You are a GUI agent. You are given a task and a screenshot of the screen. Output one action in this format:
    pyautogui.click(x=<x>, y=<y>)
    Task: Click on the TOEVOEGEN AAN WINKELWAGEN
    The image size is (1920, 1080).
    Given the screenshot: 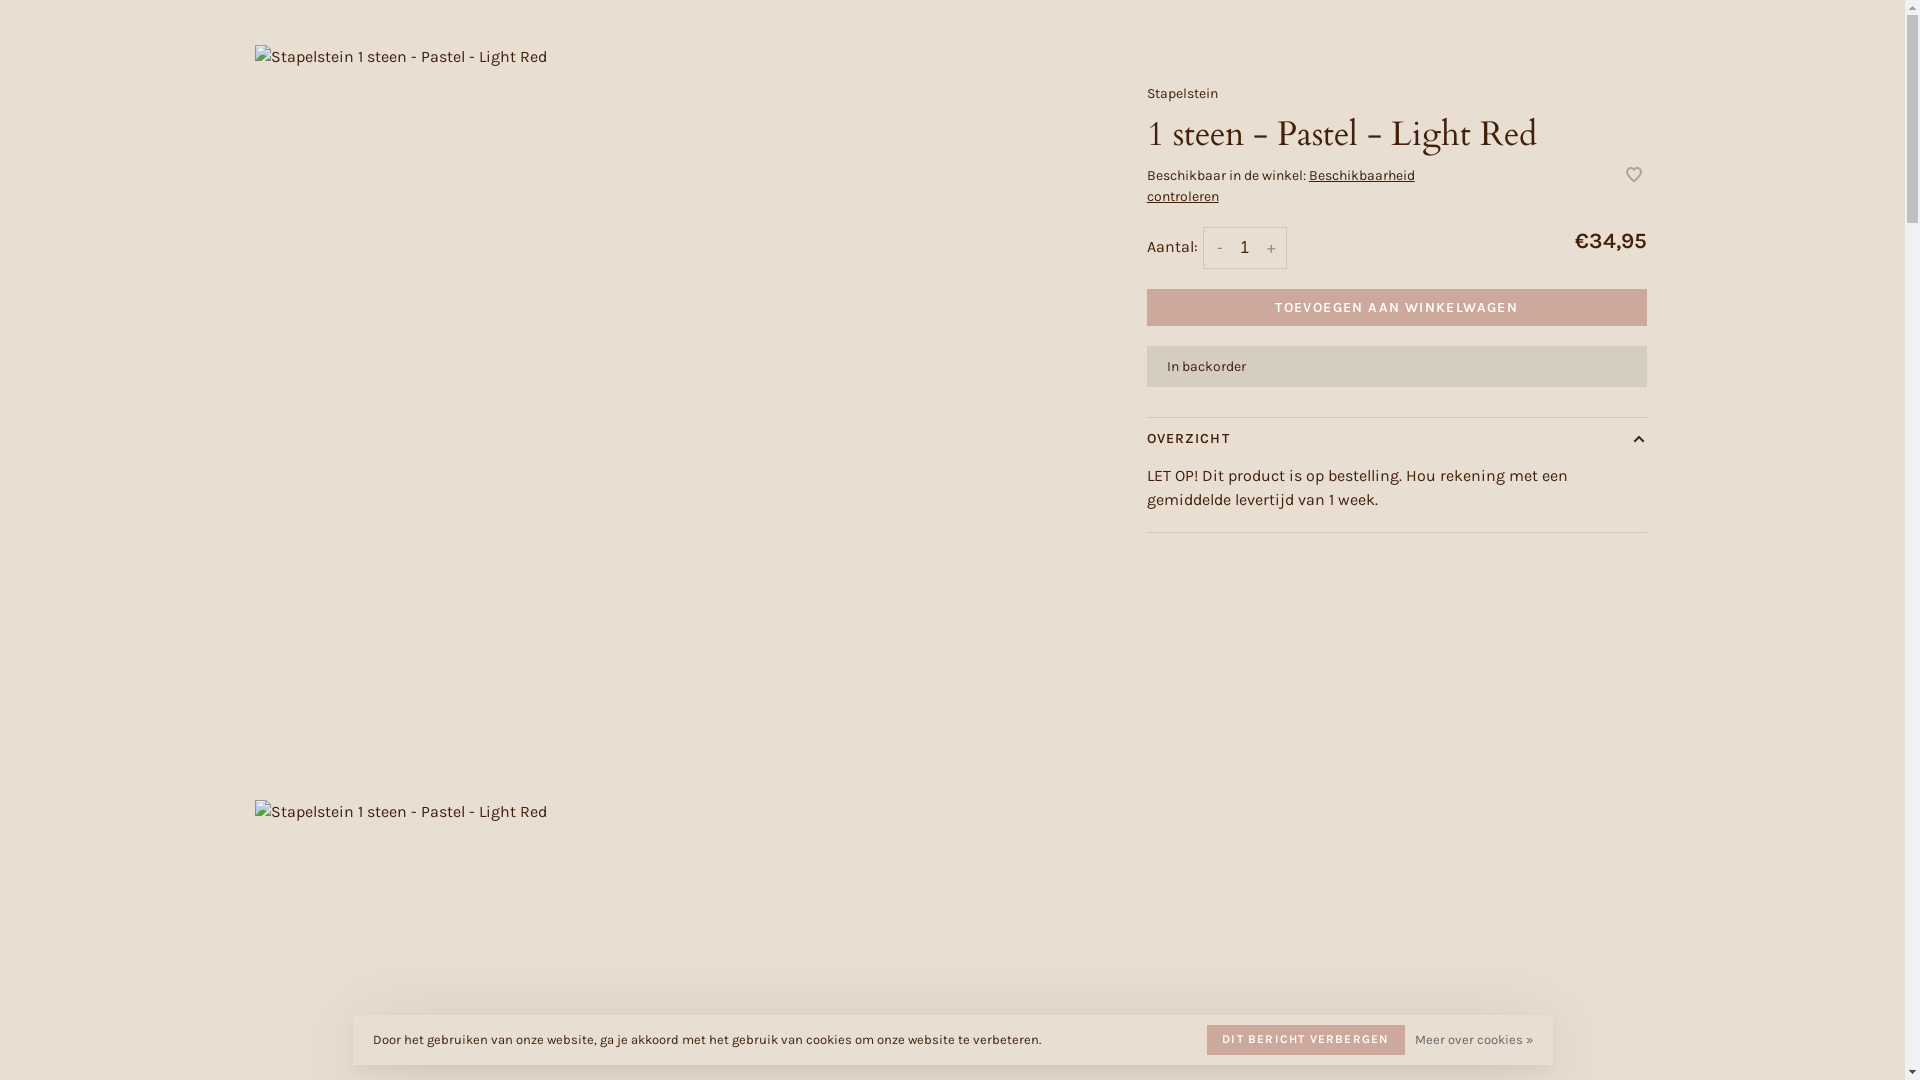 What is the action you would take?
    pyautogui.click(x=1397, y=308)
    